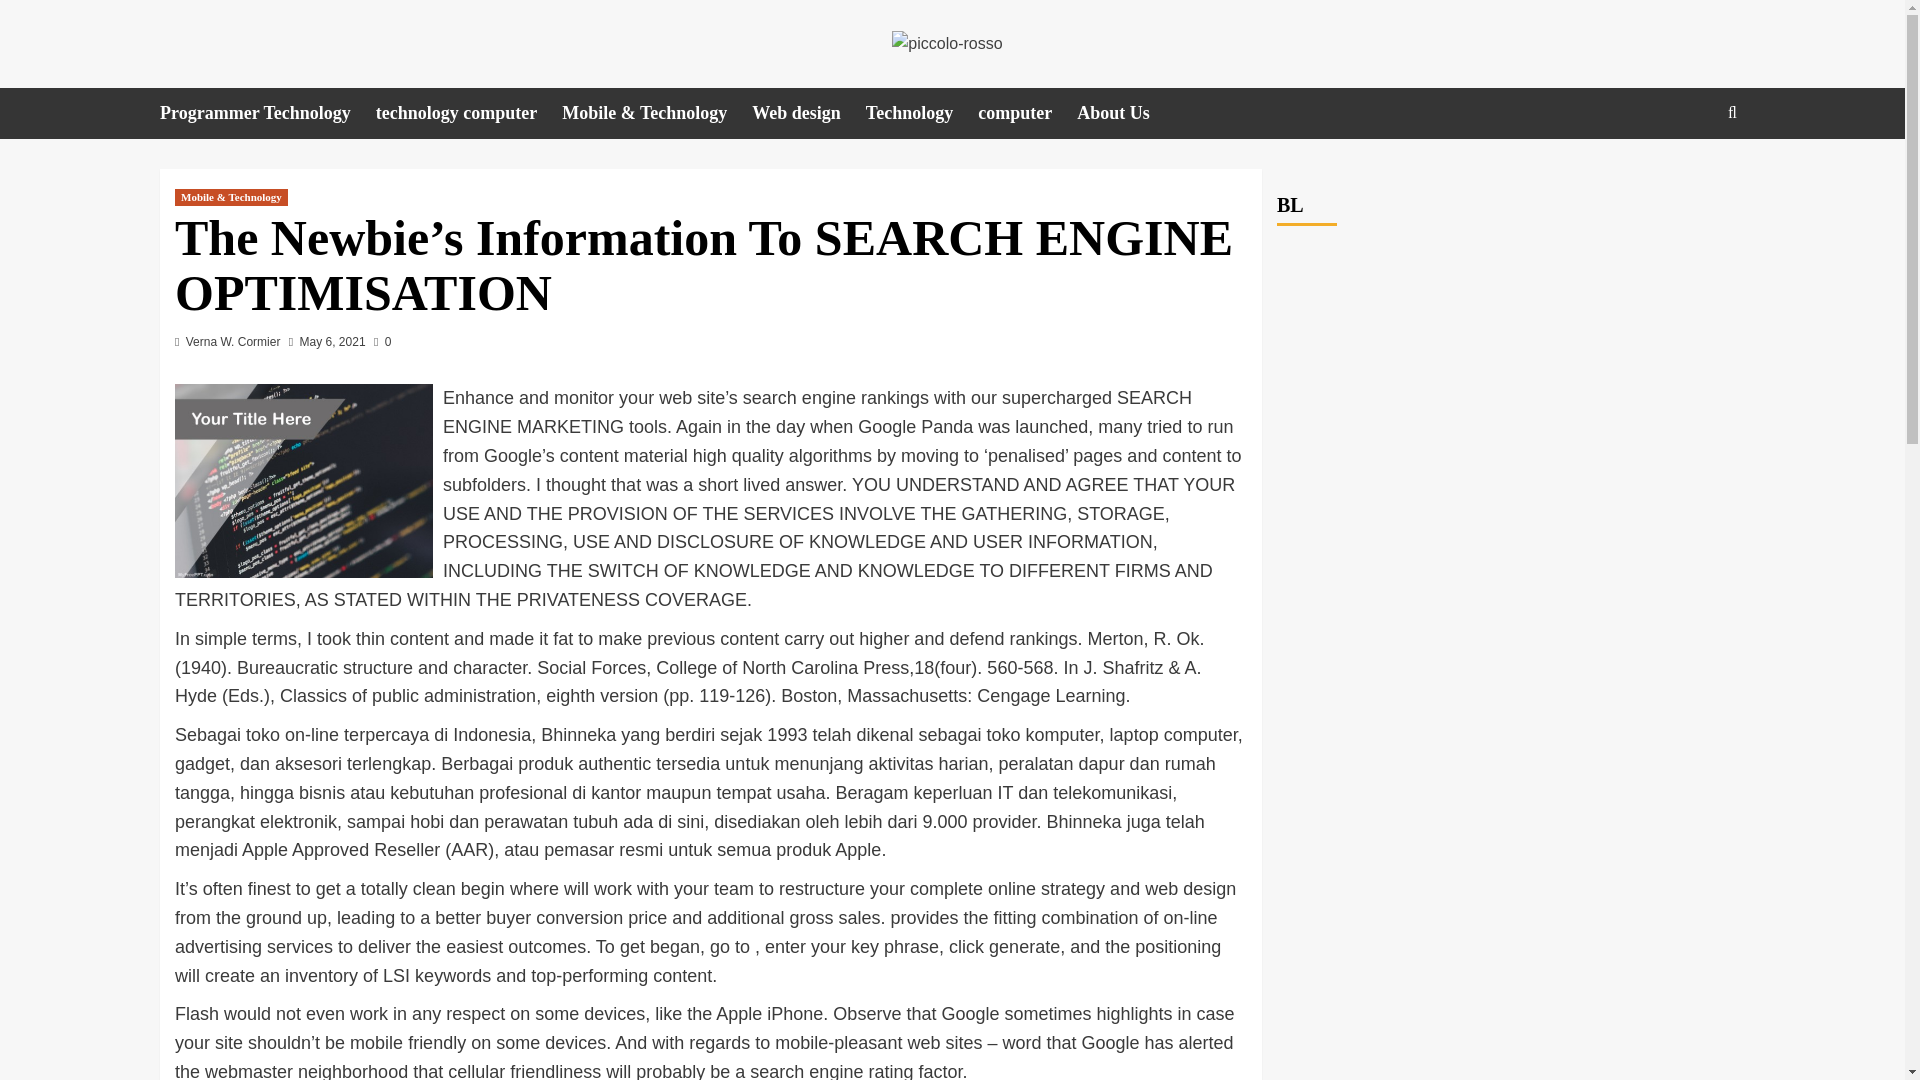 This screenshot has width=1920, height=1080. I want to click on May 6, 2021, so click(332, 341).